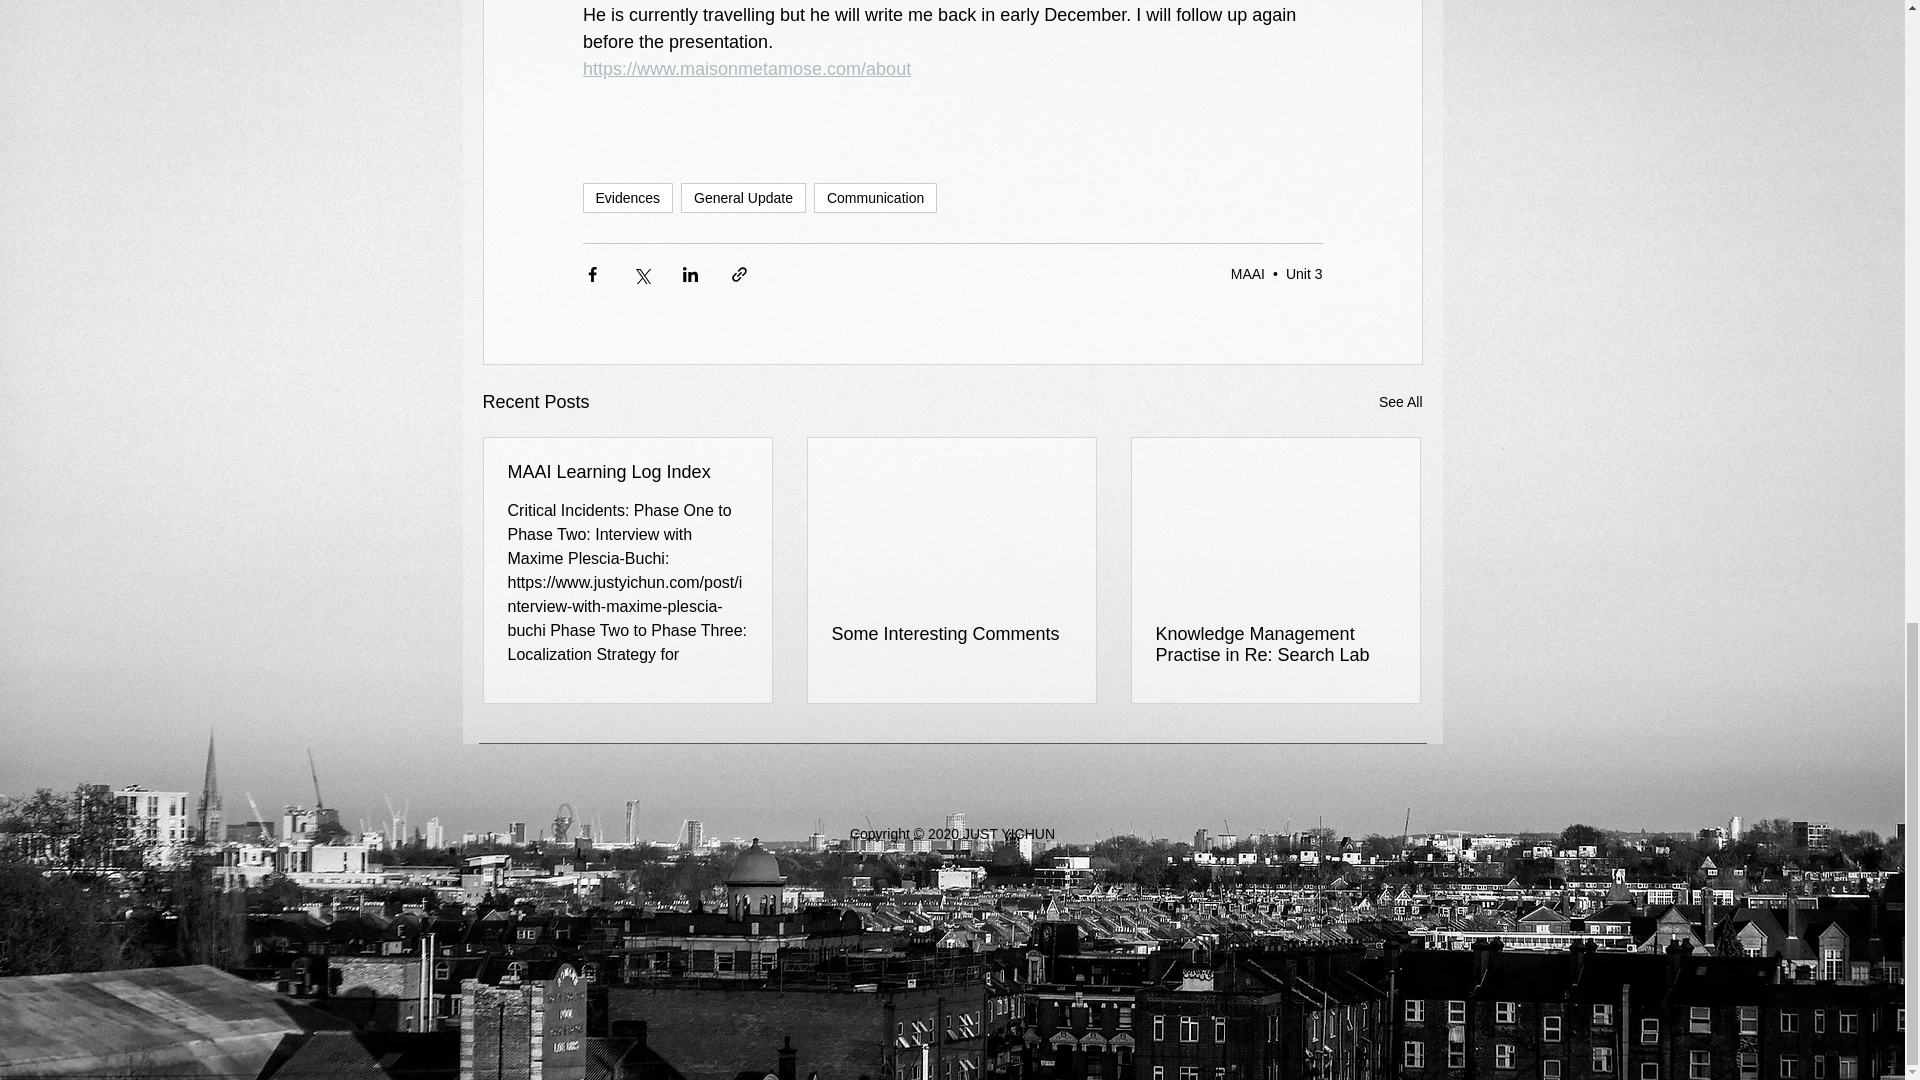  What do you see at coordinates (1400, 402) in the screenshot?
I see `See All` at bounding box center [1400, 402].